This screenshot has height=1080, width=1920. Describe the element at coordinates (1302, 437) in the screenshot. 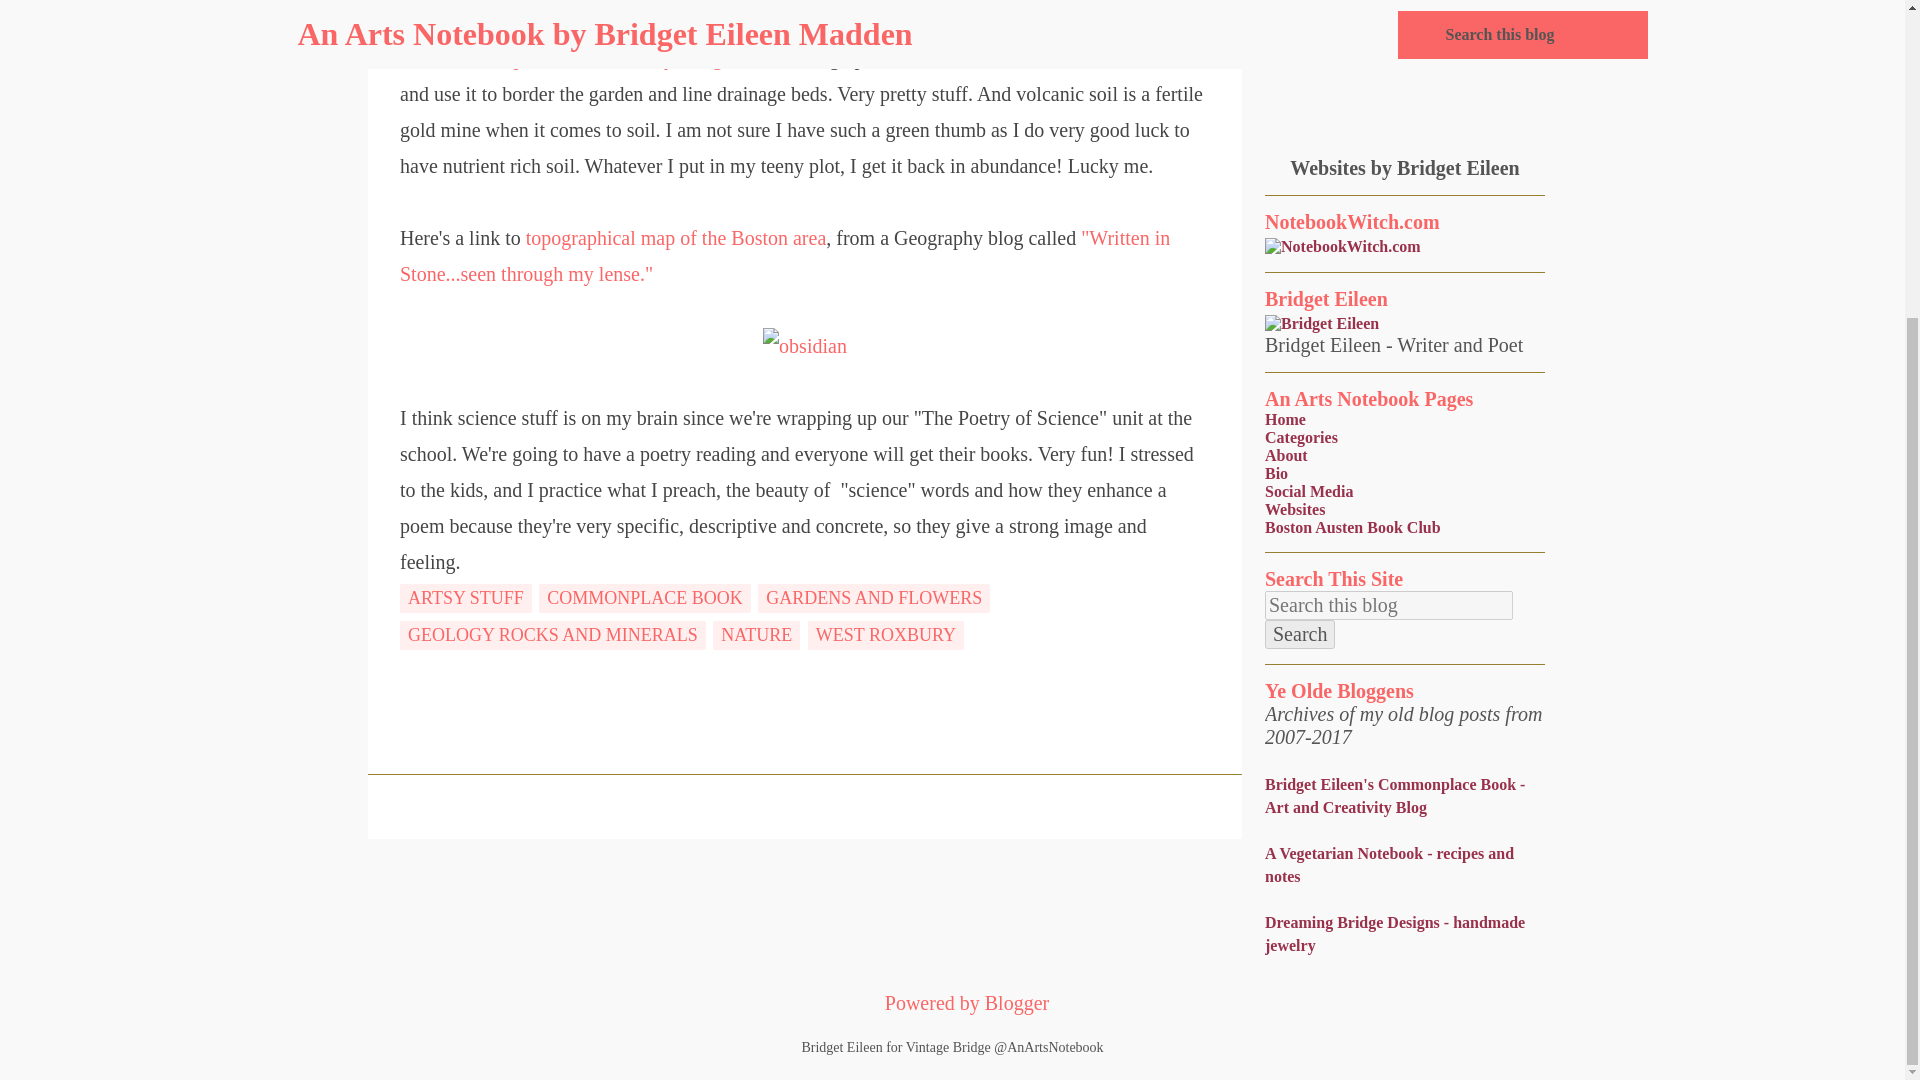

I see `Categories` at that location.